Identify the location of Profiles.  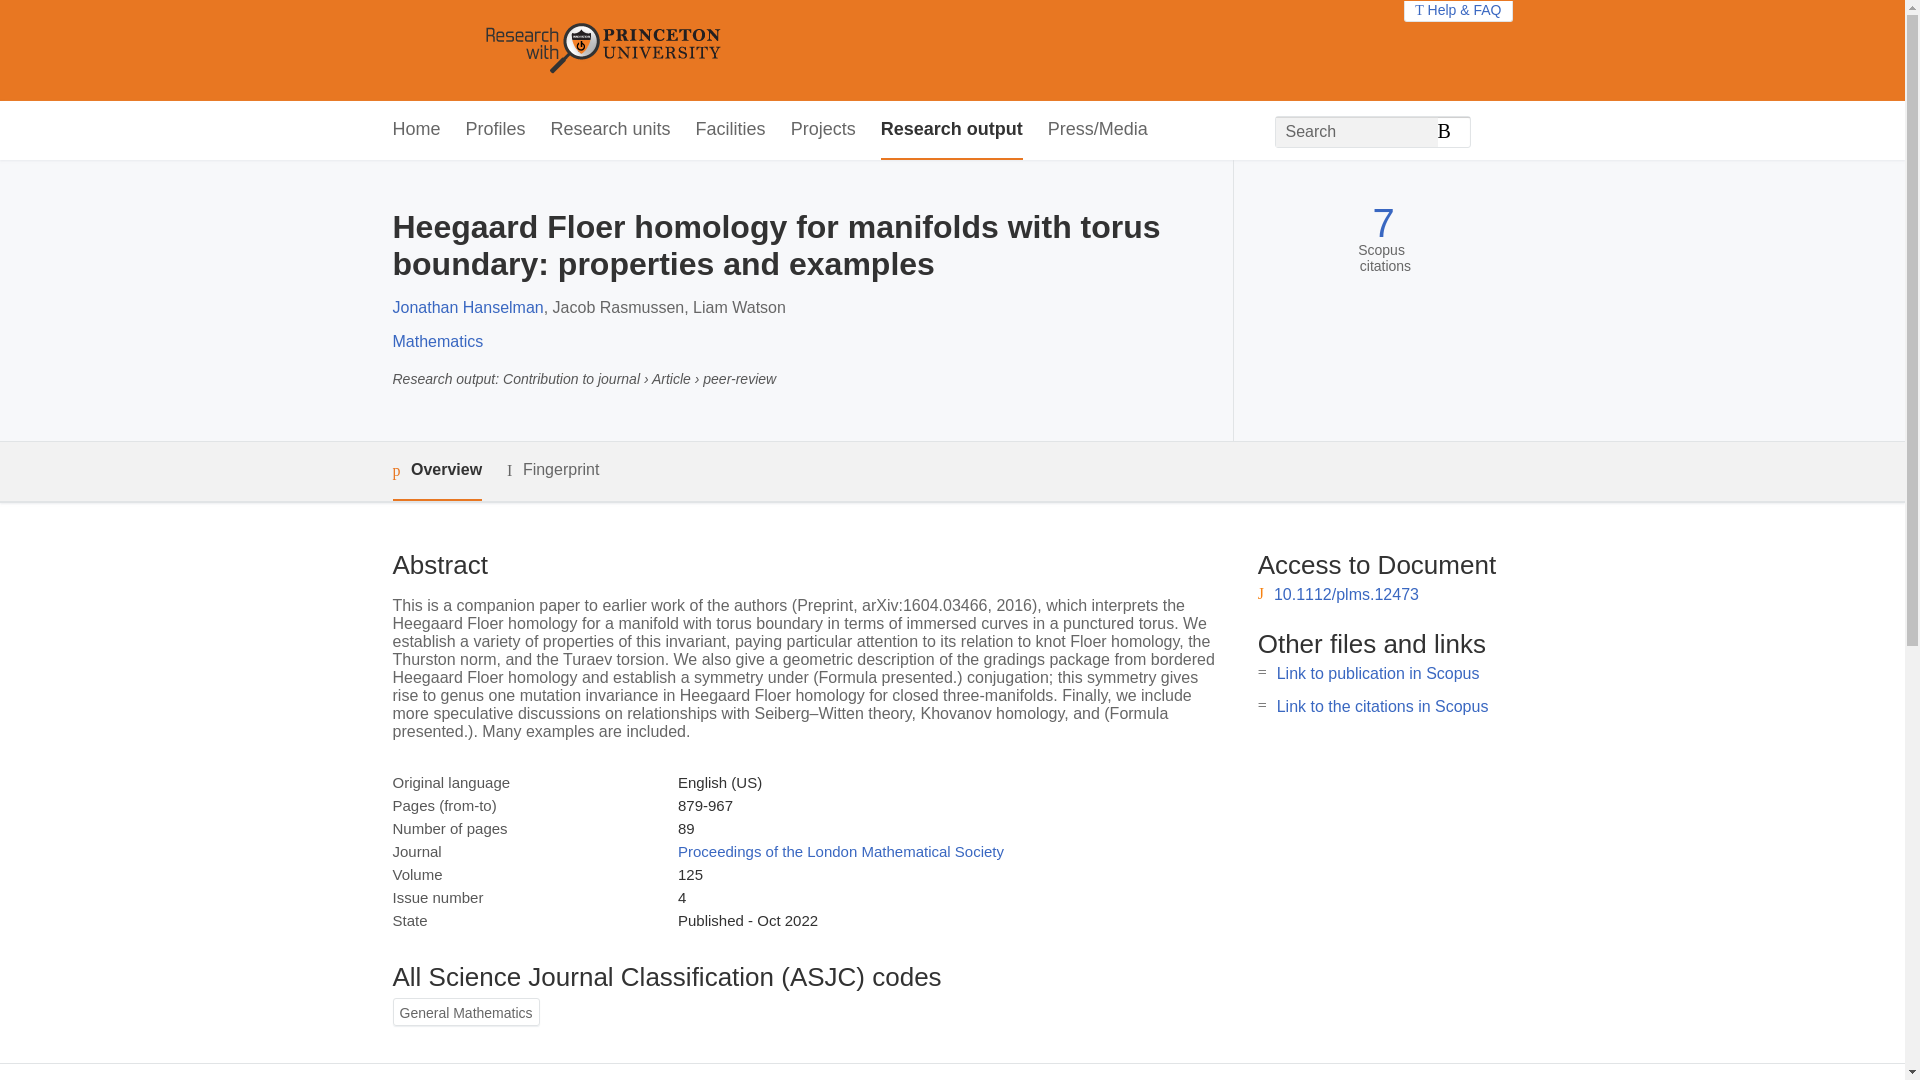
(496, 130).